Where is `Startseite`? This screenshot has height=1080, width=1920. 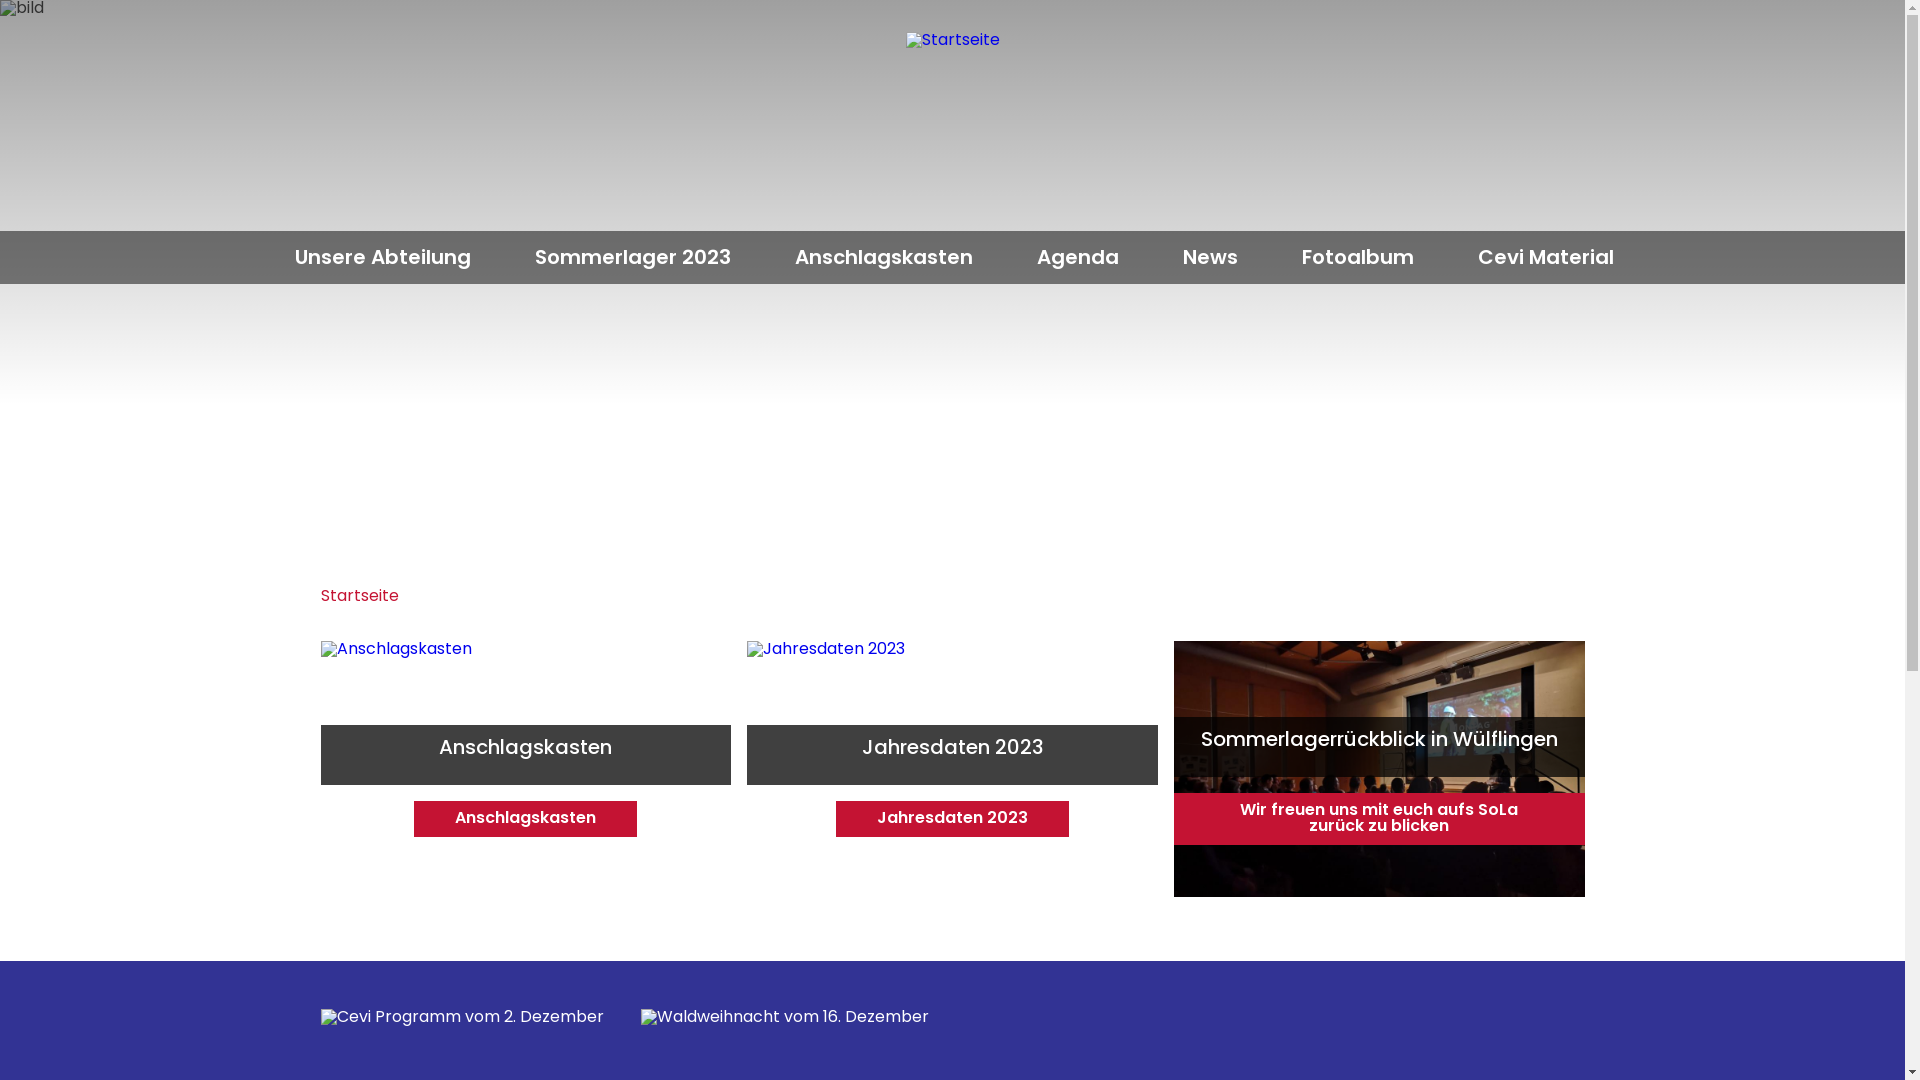
Startseite is located at coordinates (359, 598).